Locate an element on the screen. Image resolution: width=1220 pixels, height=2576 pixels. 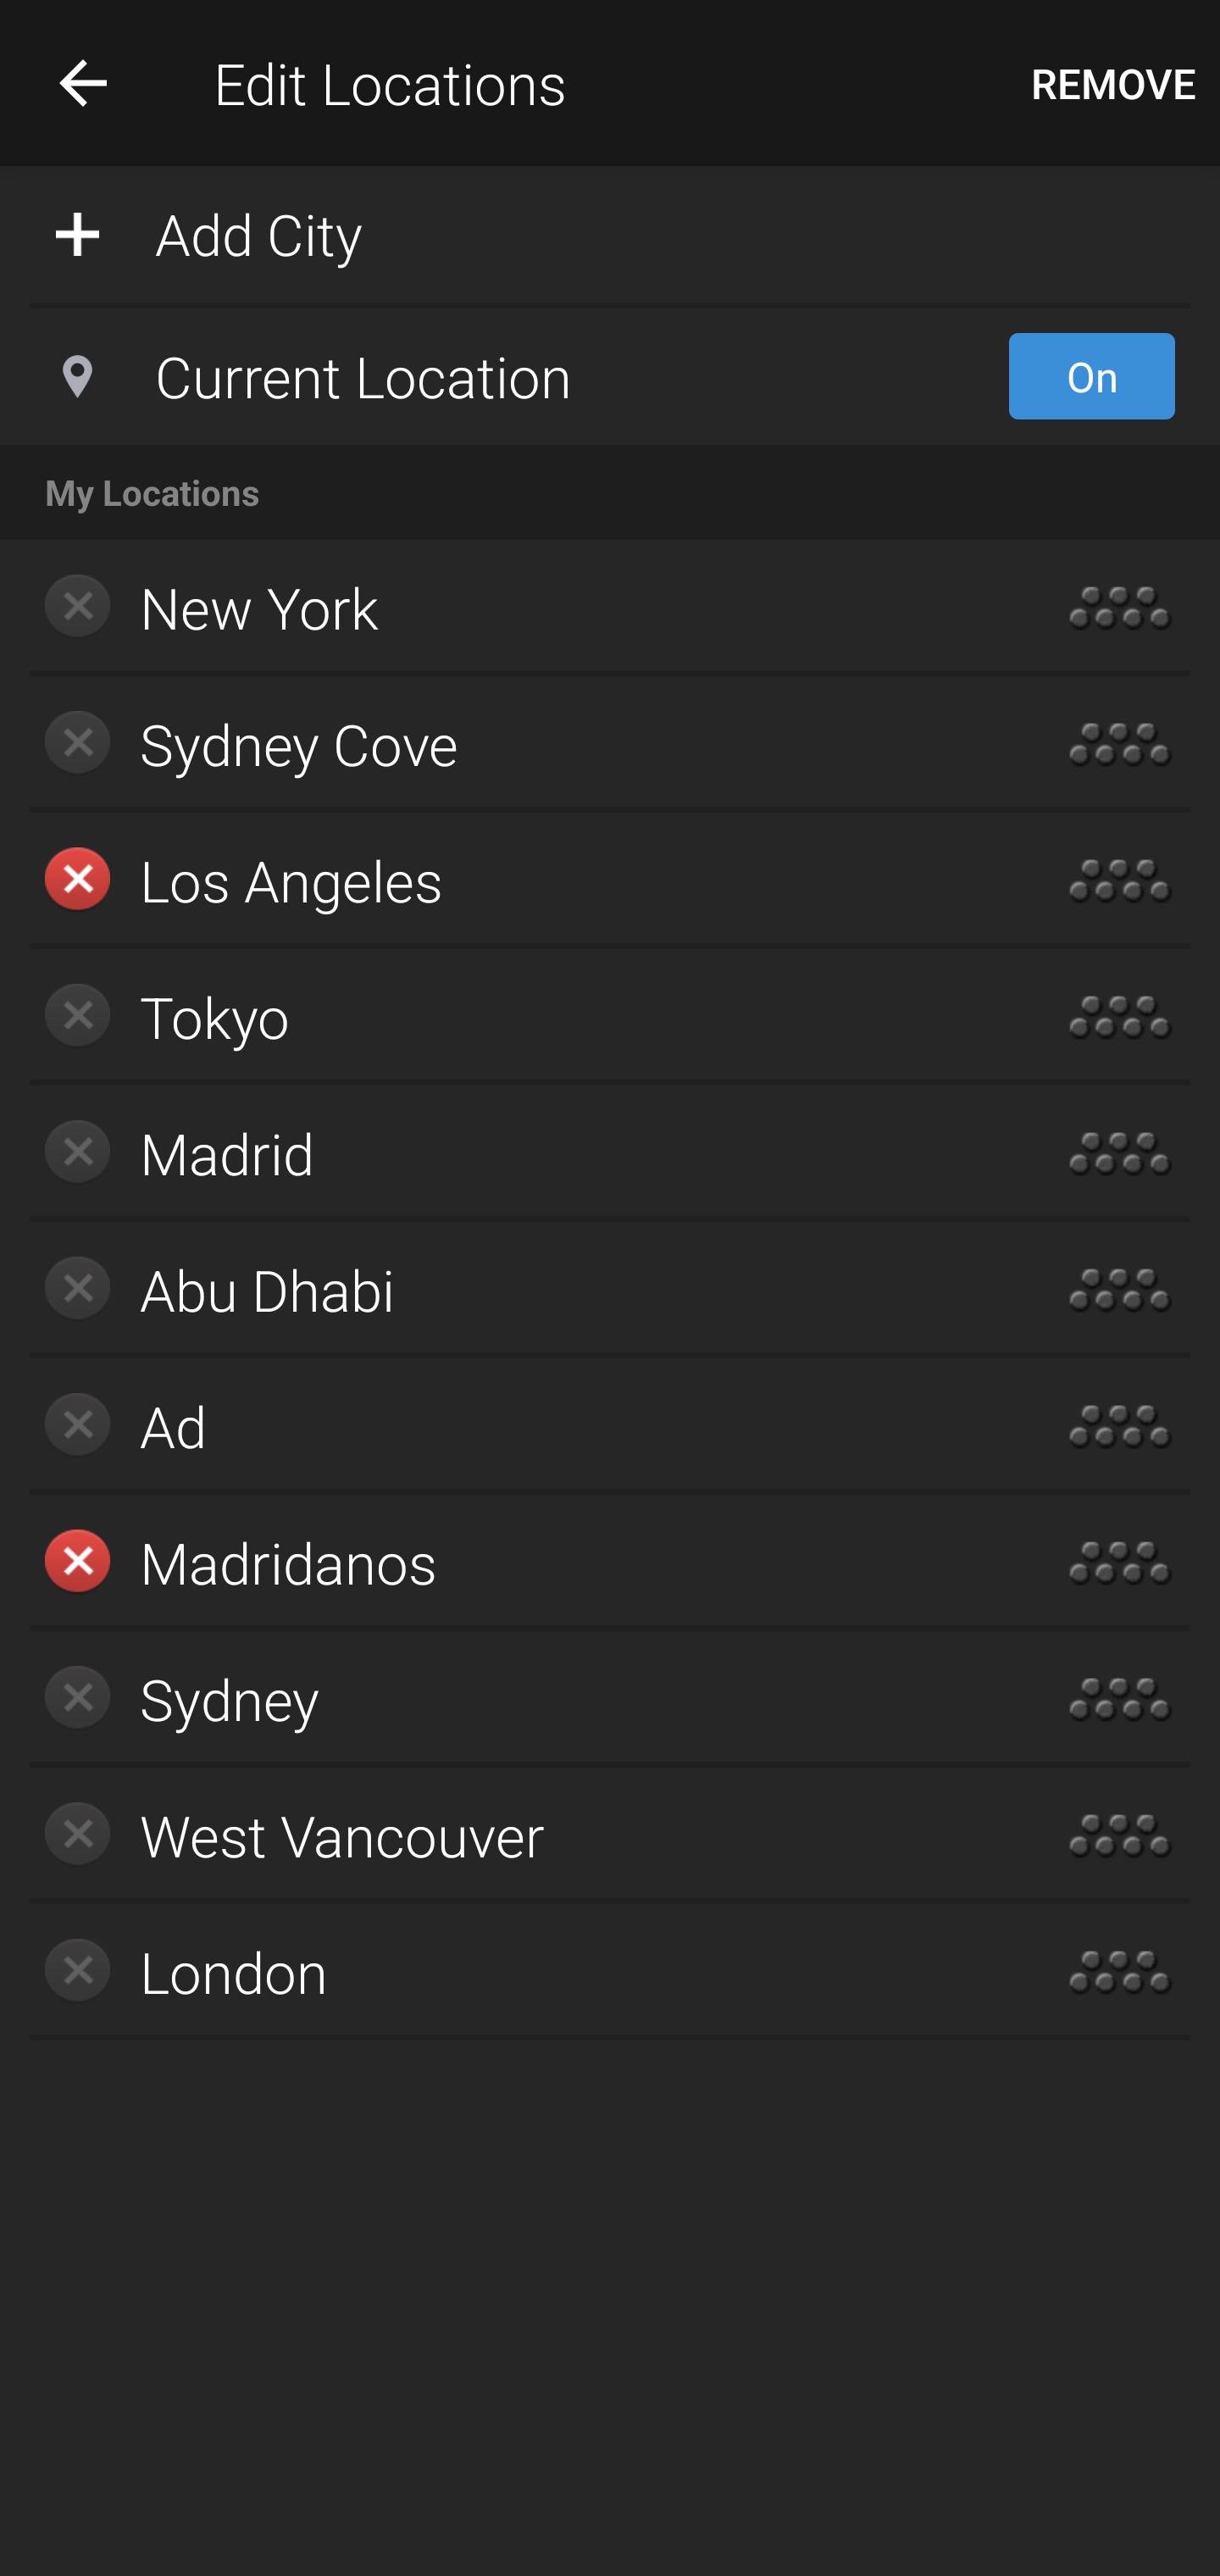
Add City is located at coordinates (610, 232).